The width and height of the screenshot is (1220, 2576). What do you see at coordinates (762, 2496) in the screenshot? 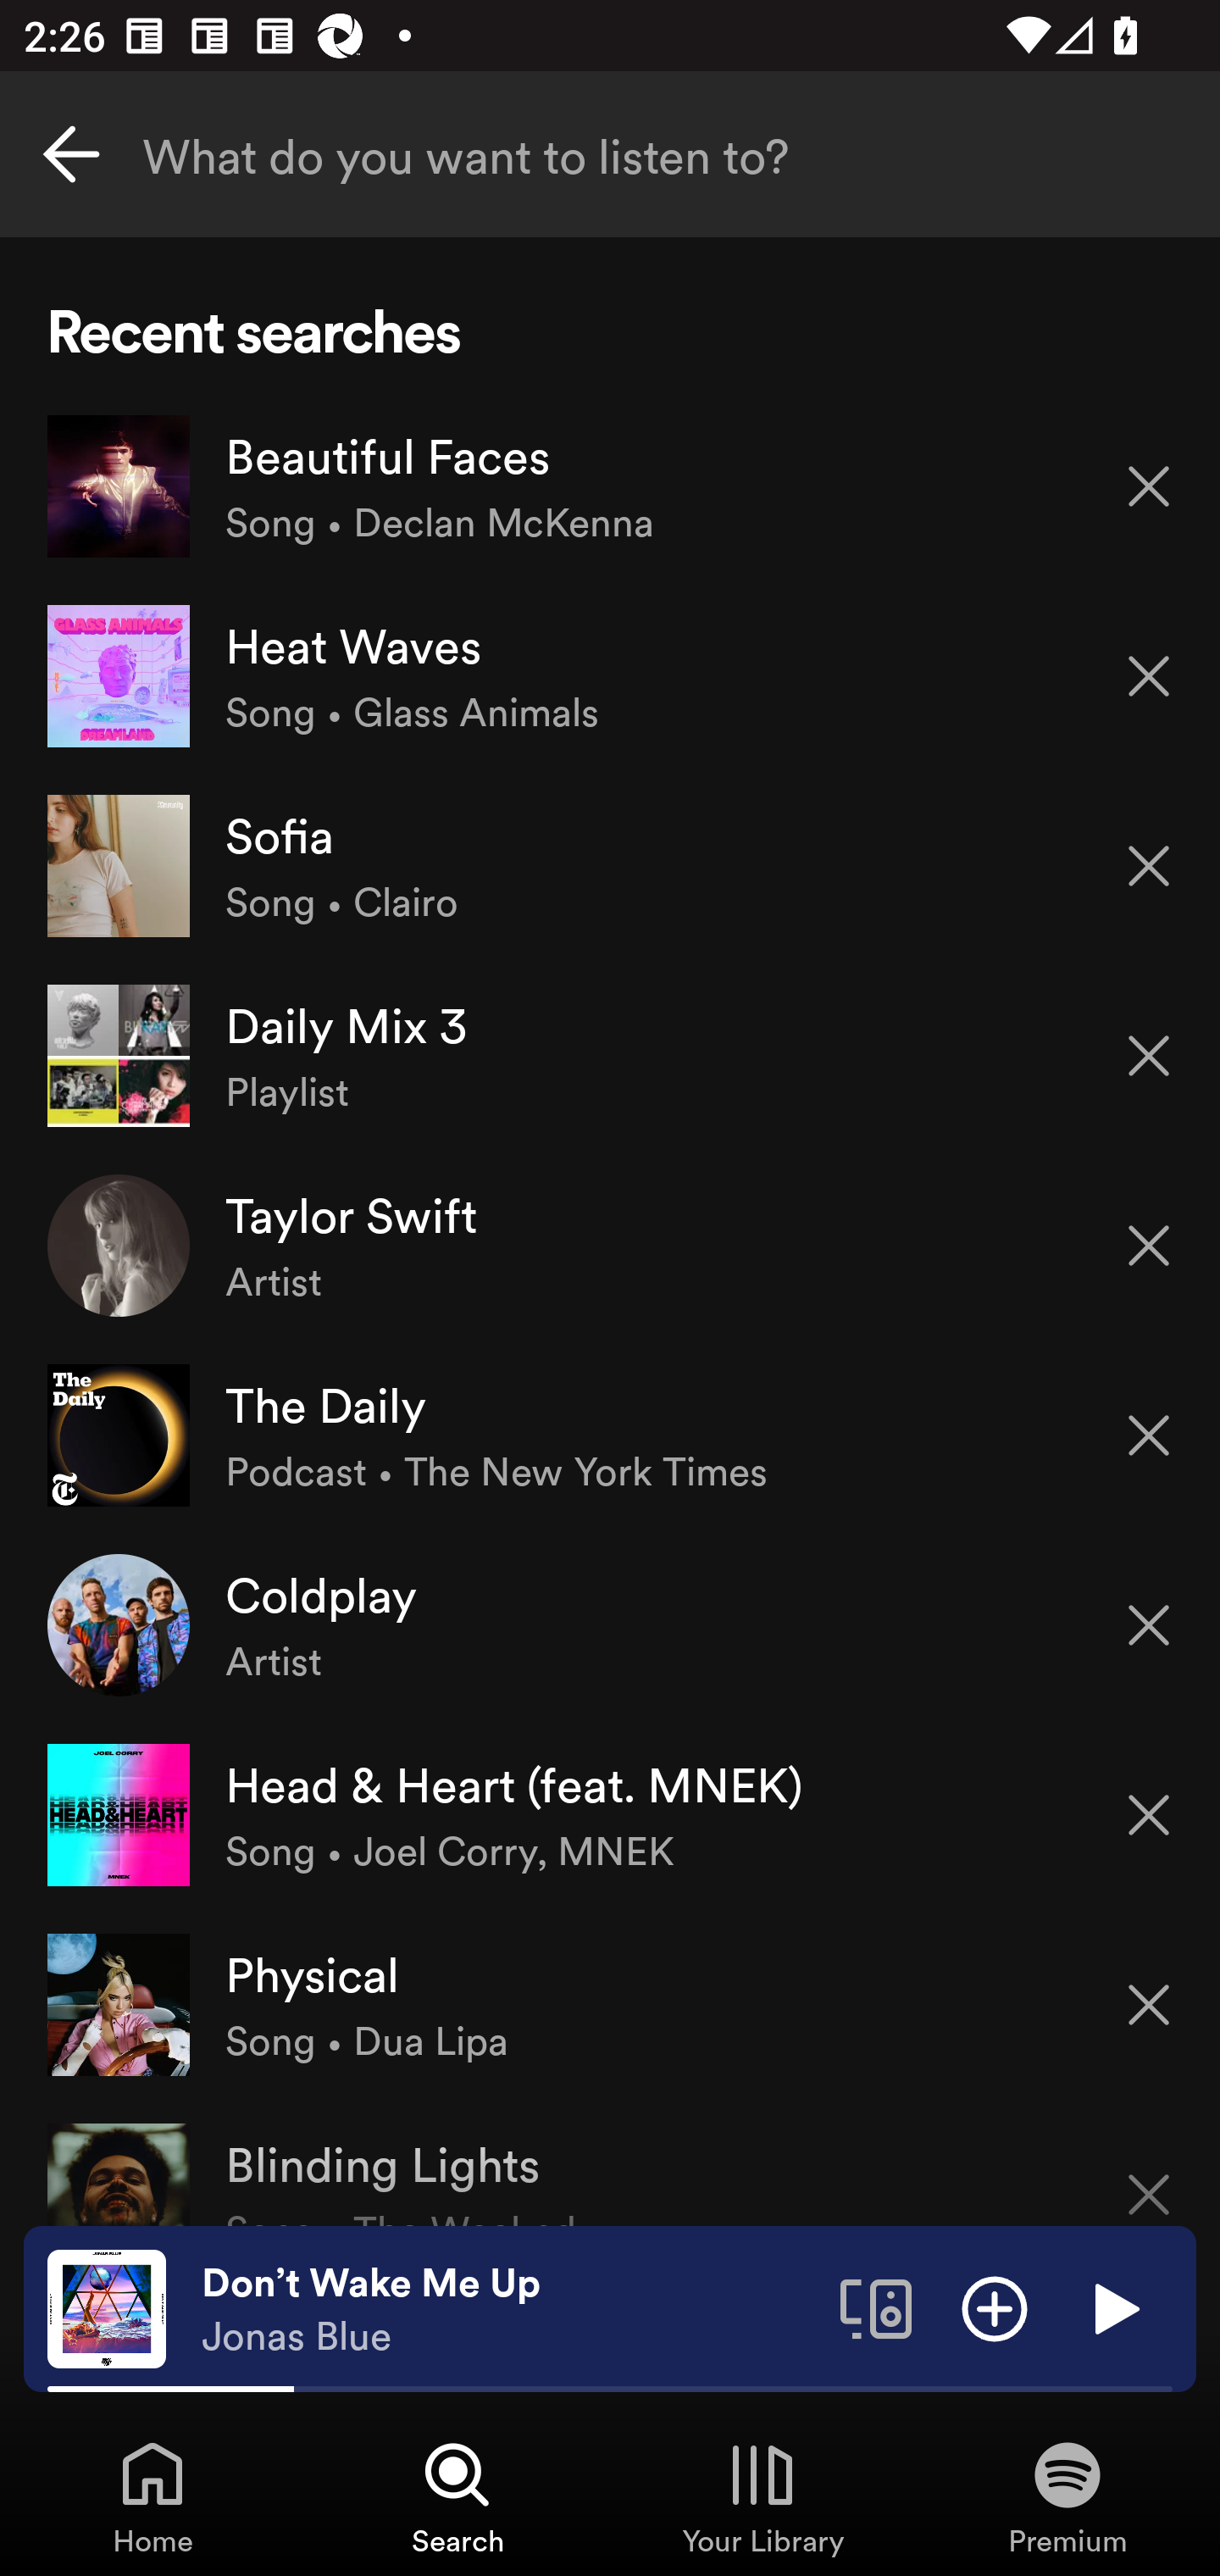
I see `Your Library, Tab 3 of 4 Your Library Your Library` at bounding box center [762, 2496].